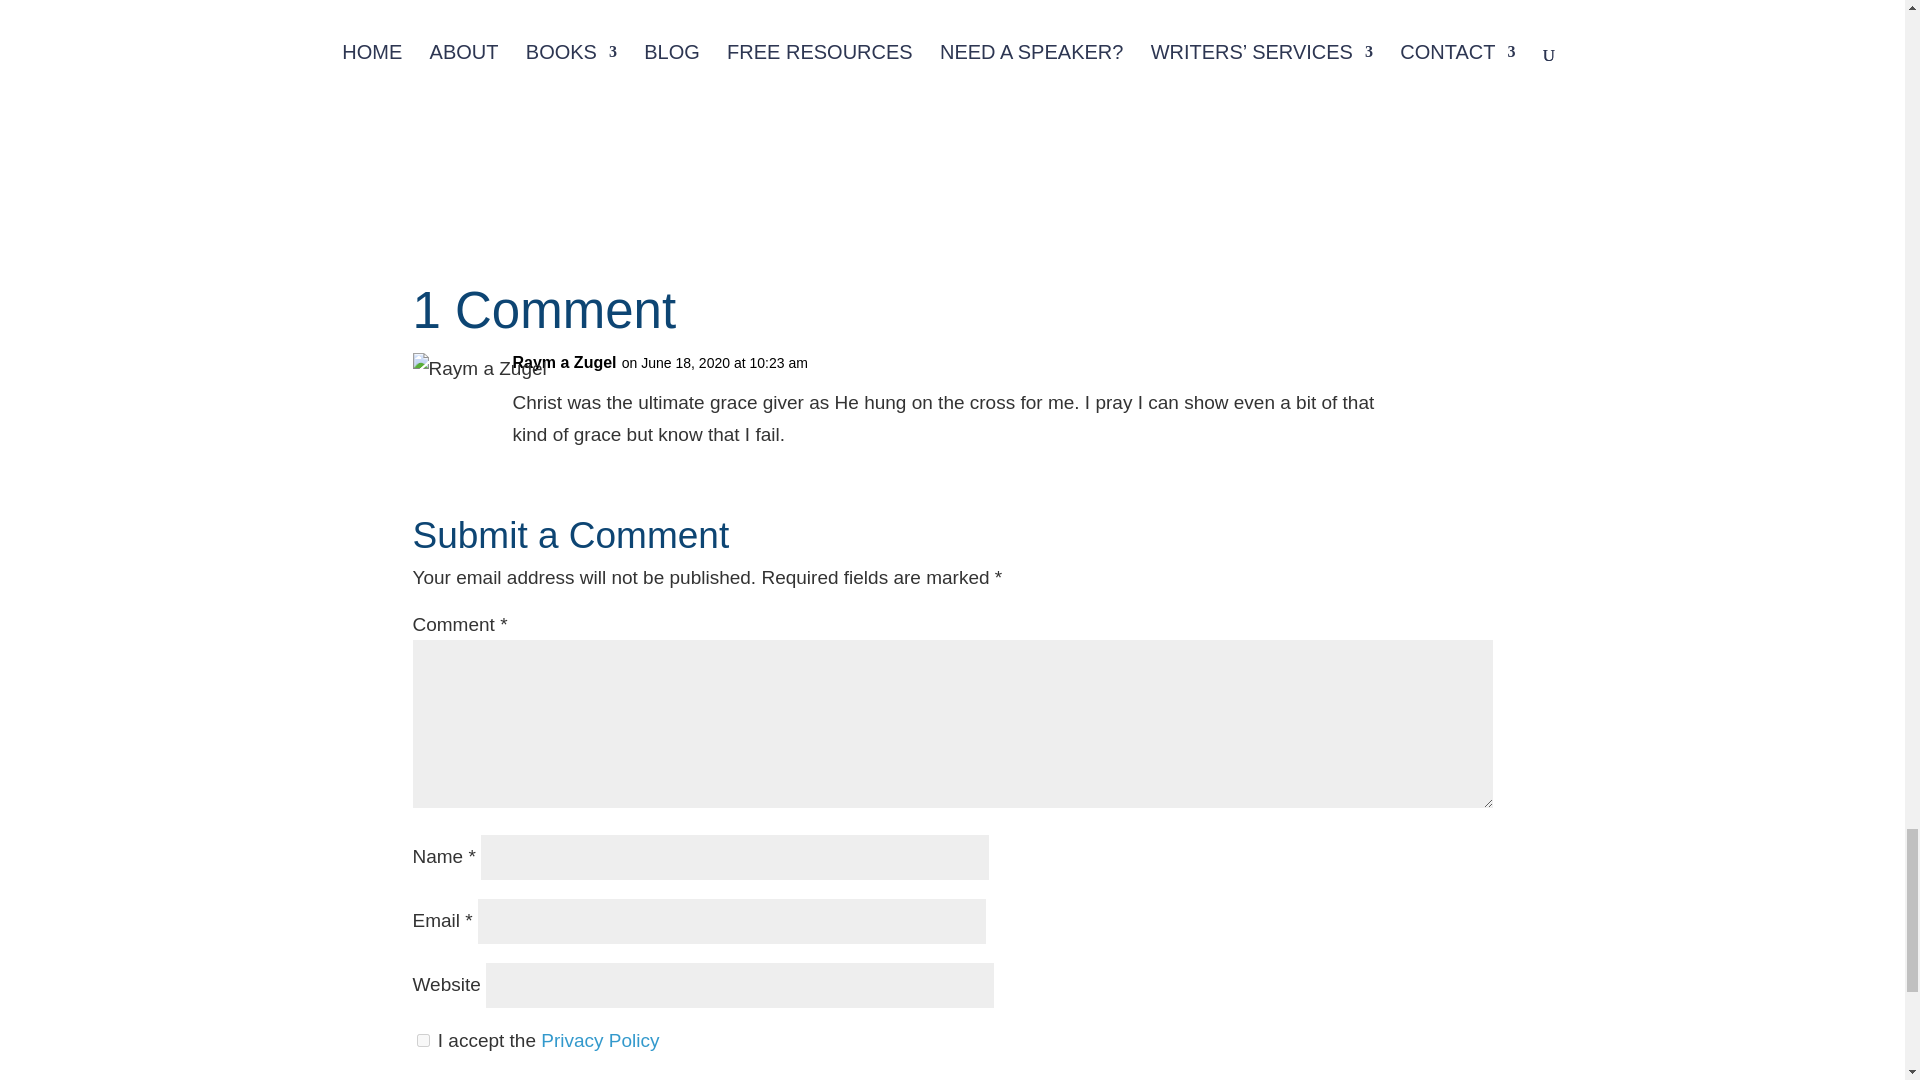 The image size is (1920, 1080). Describe the element at coordinates (422, 1040) in the screenshot. I see `1` at that location.